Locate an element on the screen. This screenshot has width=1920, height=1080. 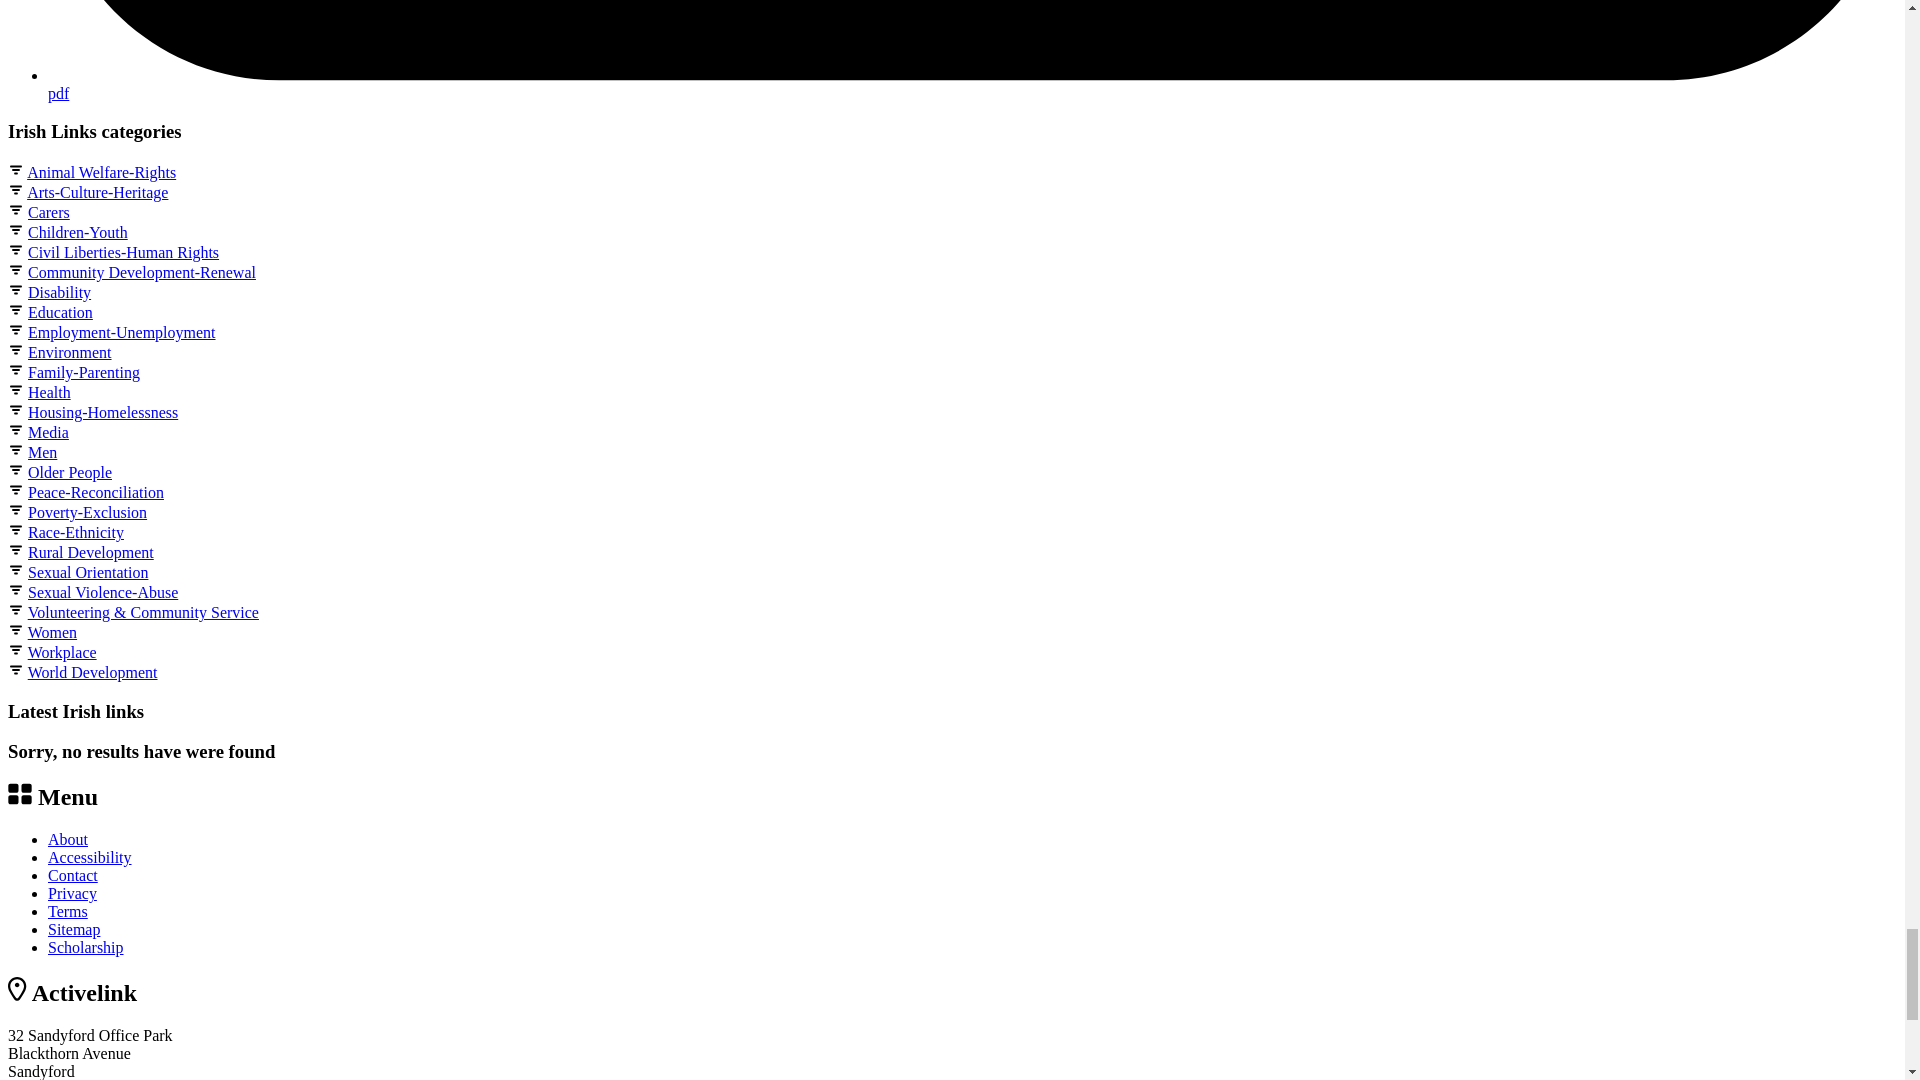
Children-Youth is located at coordinates (78, 232).